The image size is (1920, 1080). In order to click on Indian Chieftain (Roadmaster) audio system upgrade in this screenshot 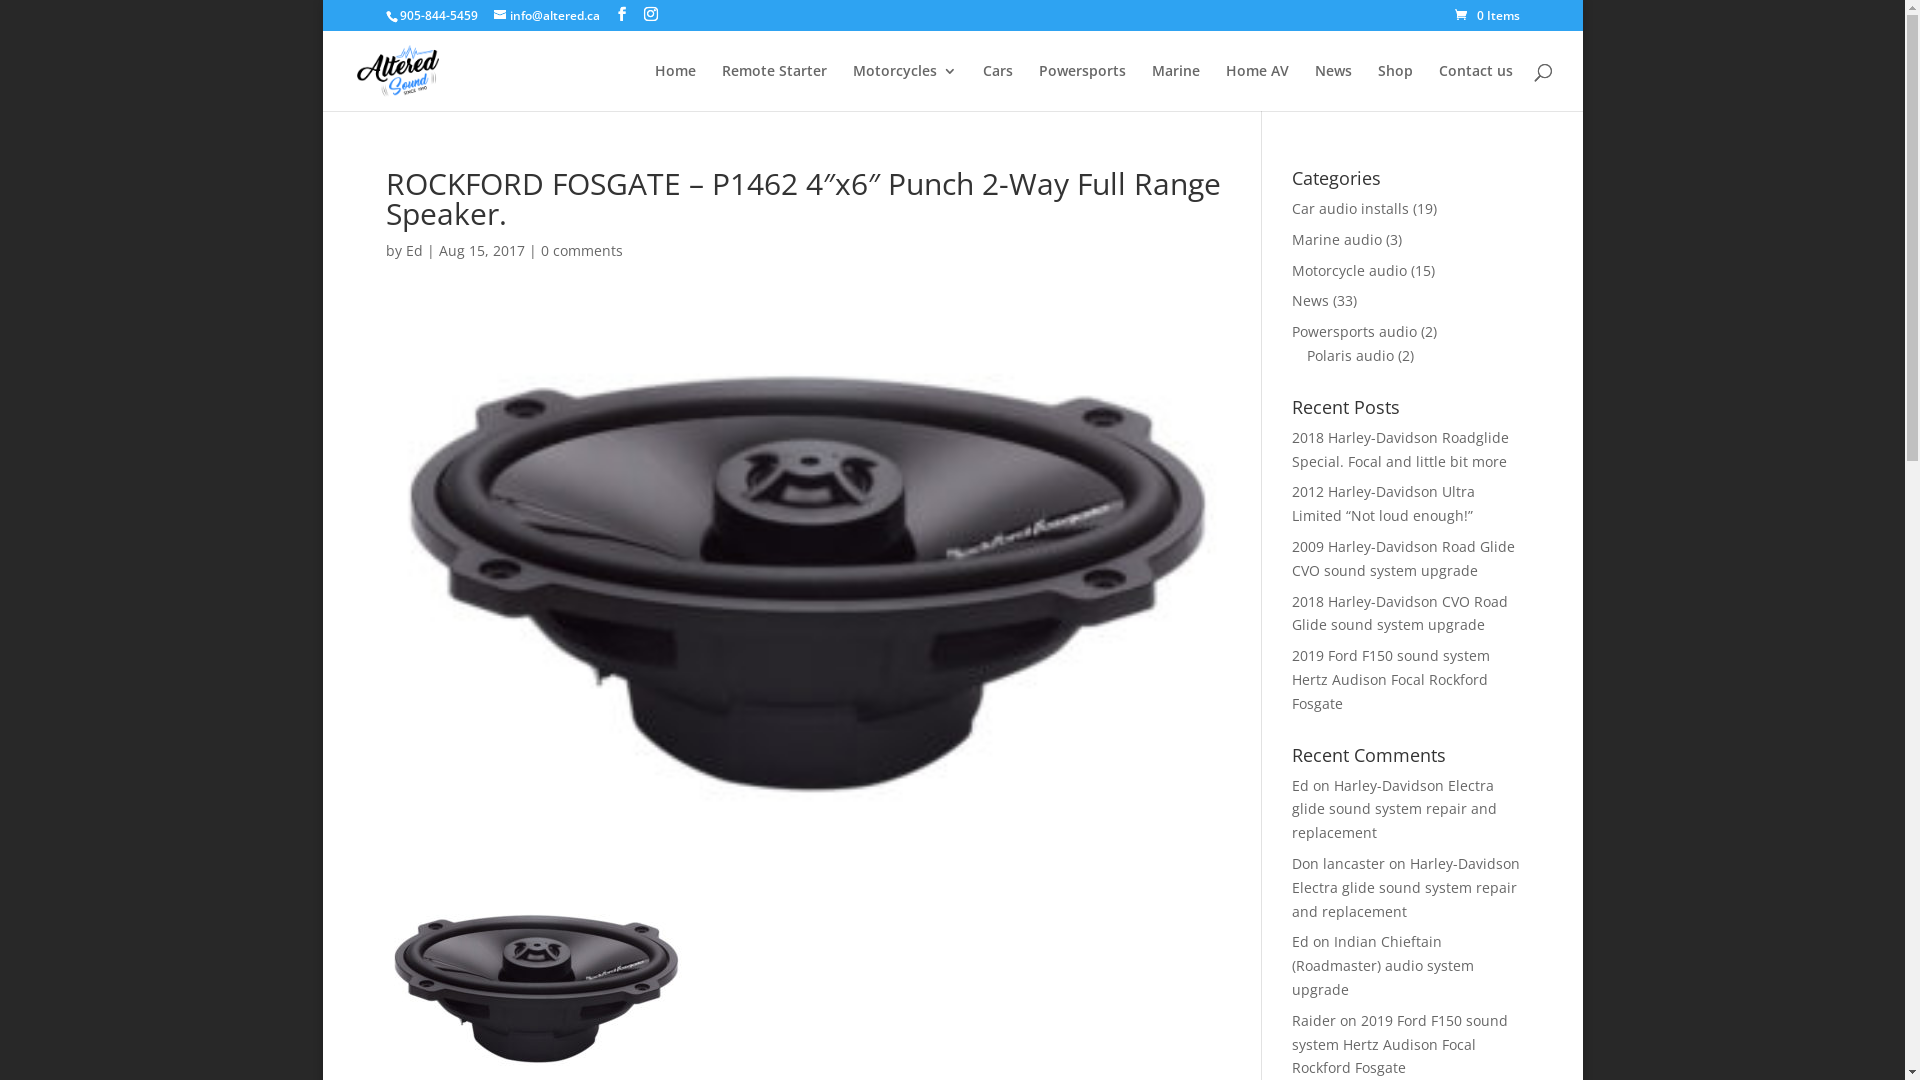, I will do `click(1383, 966)`.